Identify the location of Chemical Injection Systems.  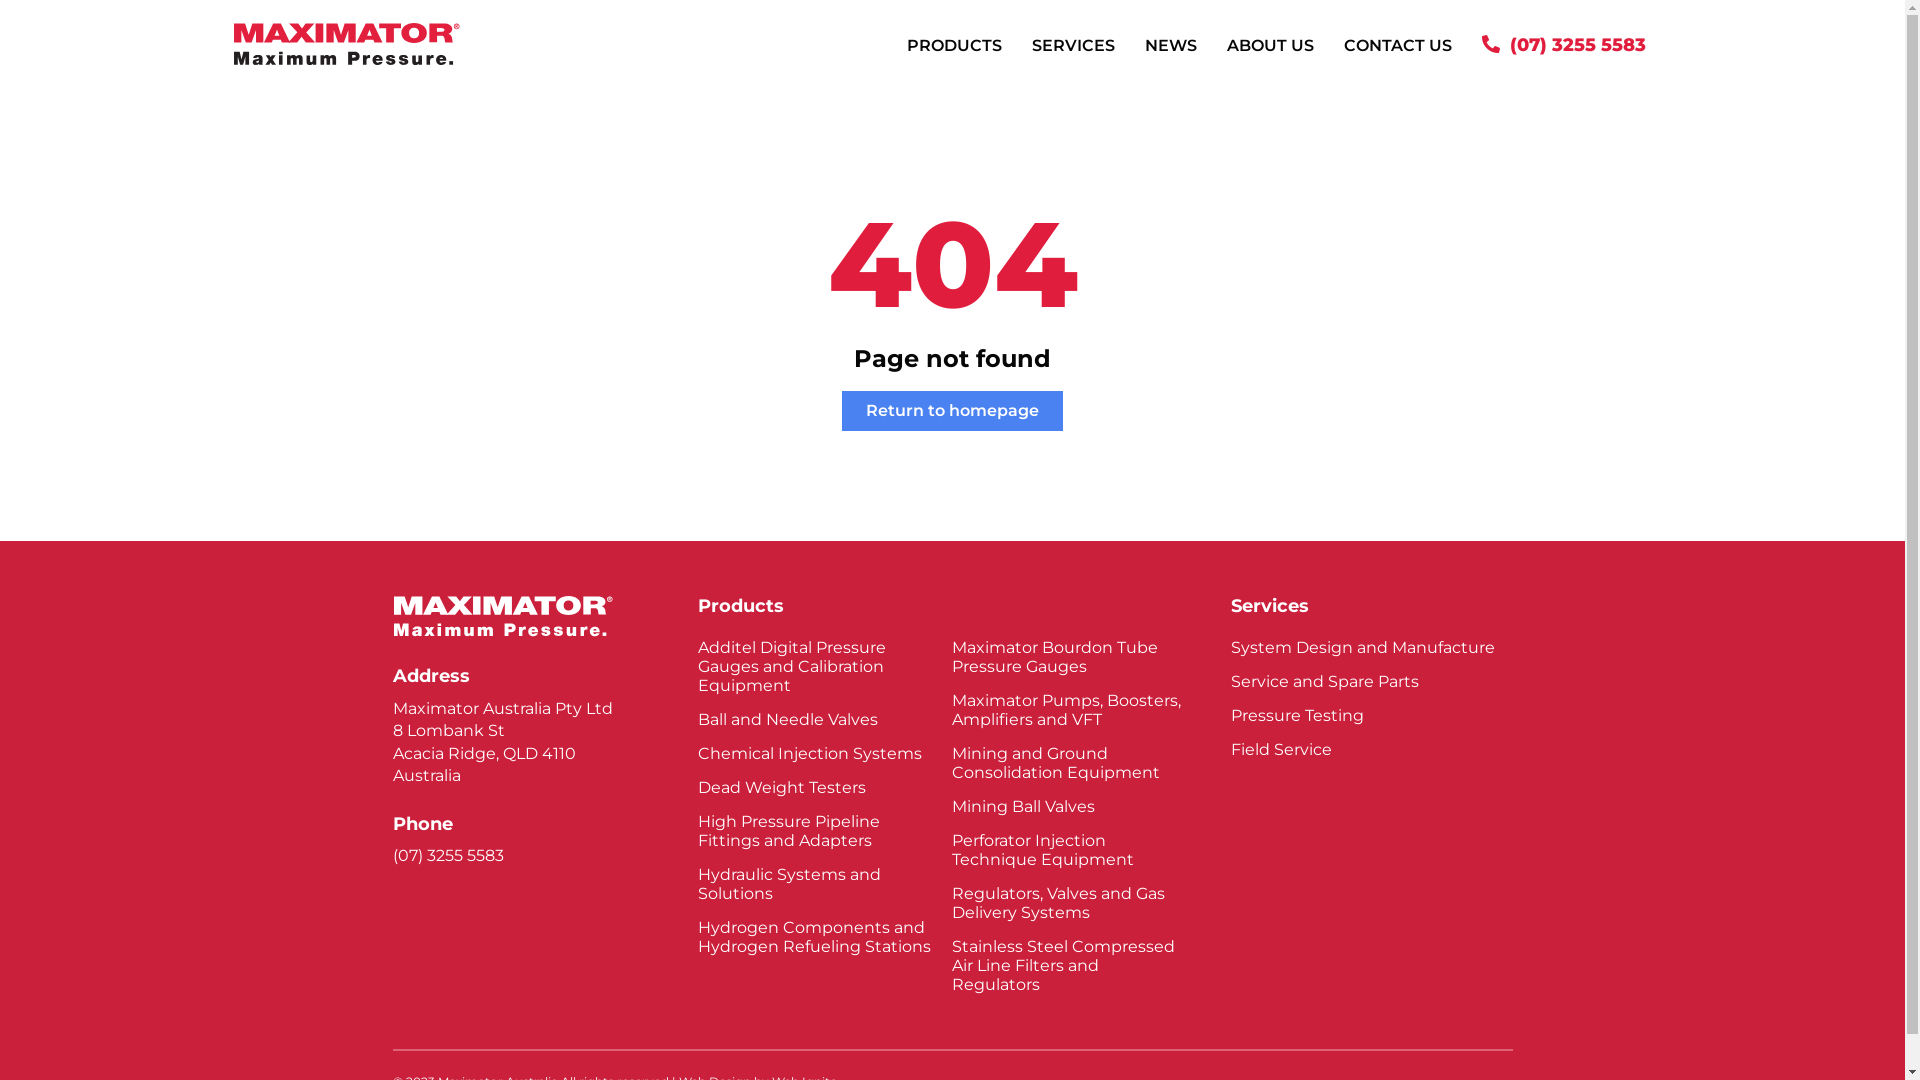
(818, 754).